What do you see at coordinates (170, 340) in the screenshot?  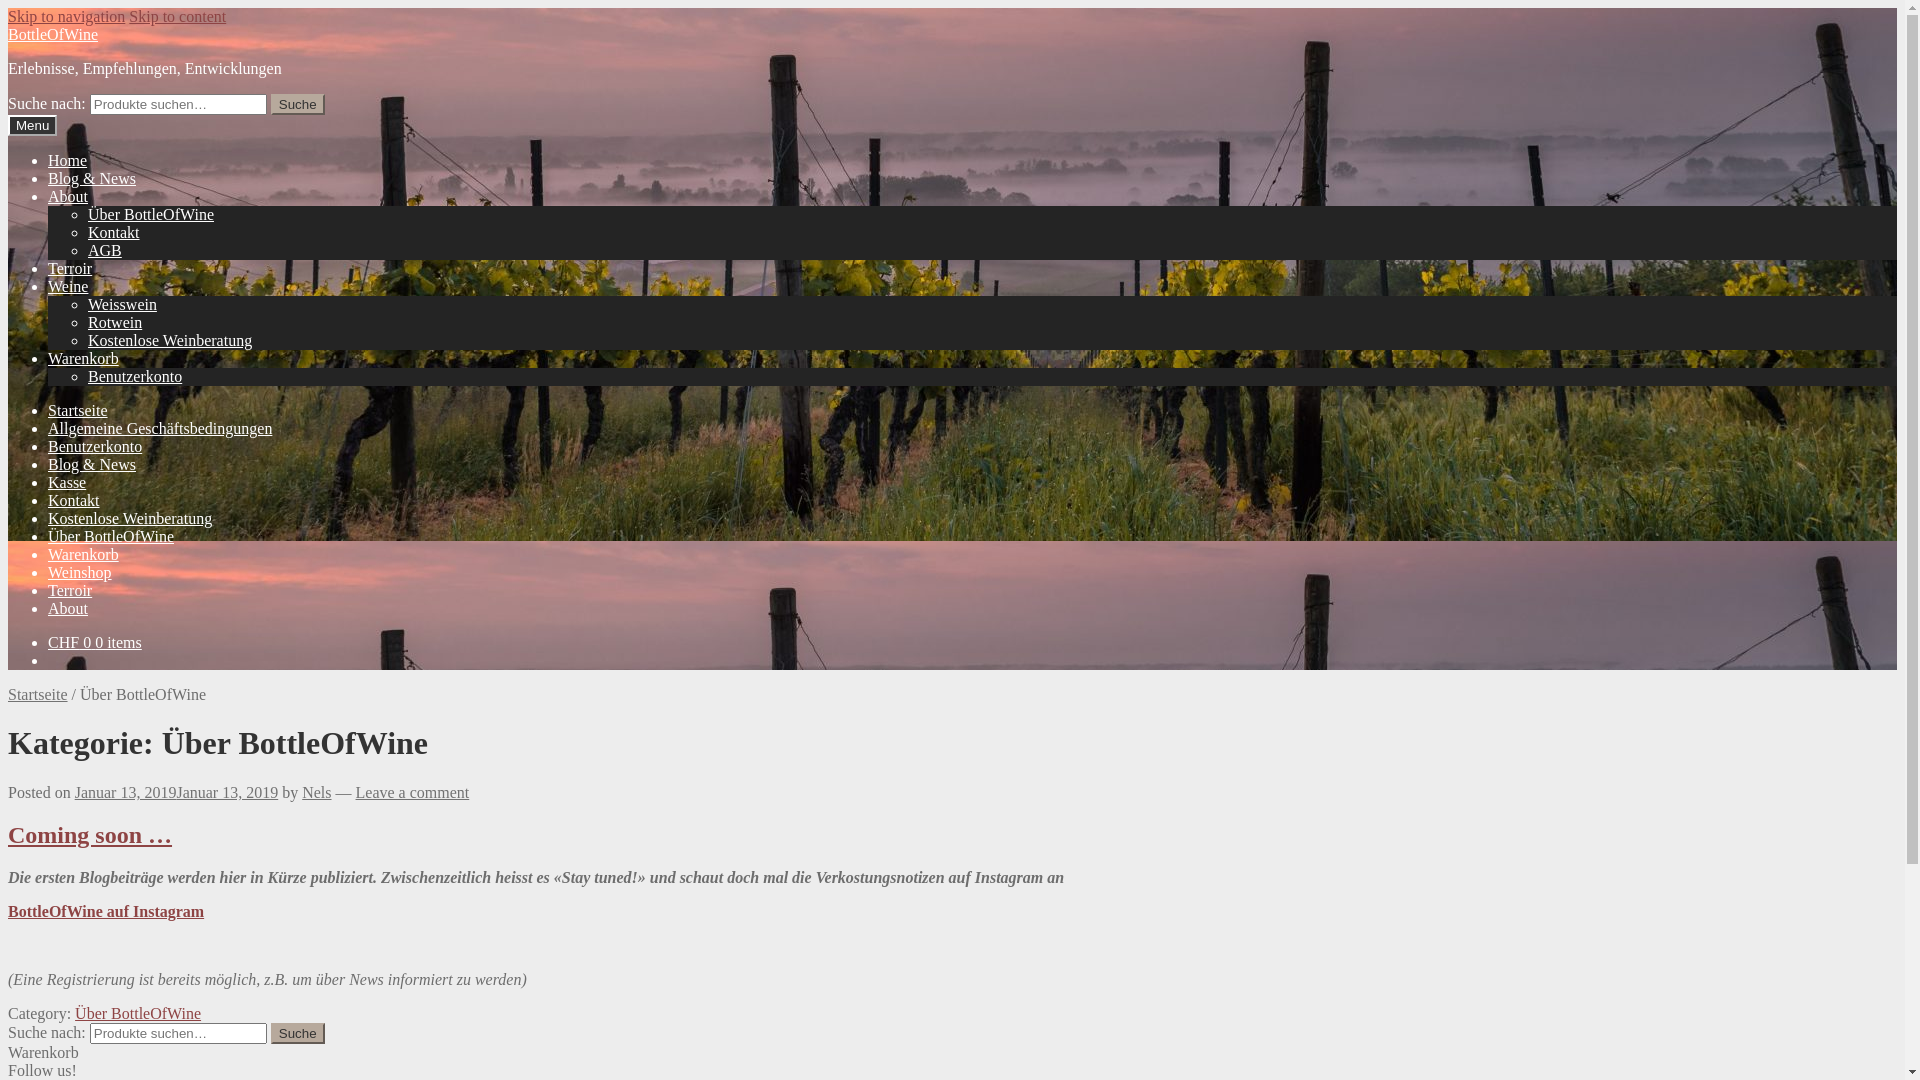 I see `Kostenlose Weinberatung` at bounding box center [170, 340].